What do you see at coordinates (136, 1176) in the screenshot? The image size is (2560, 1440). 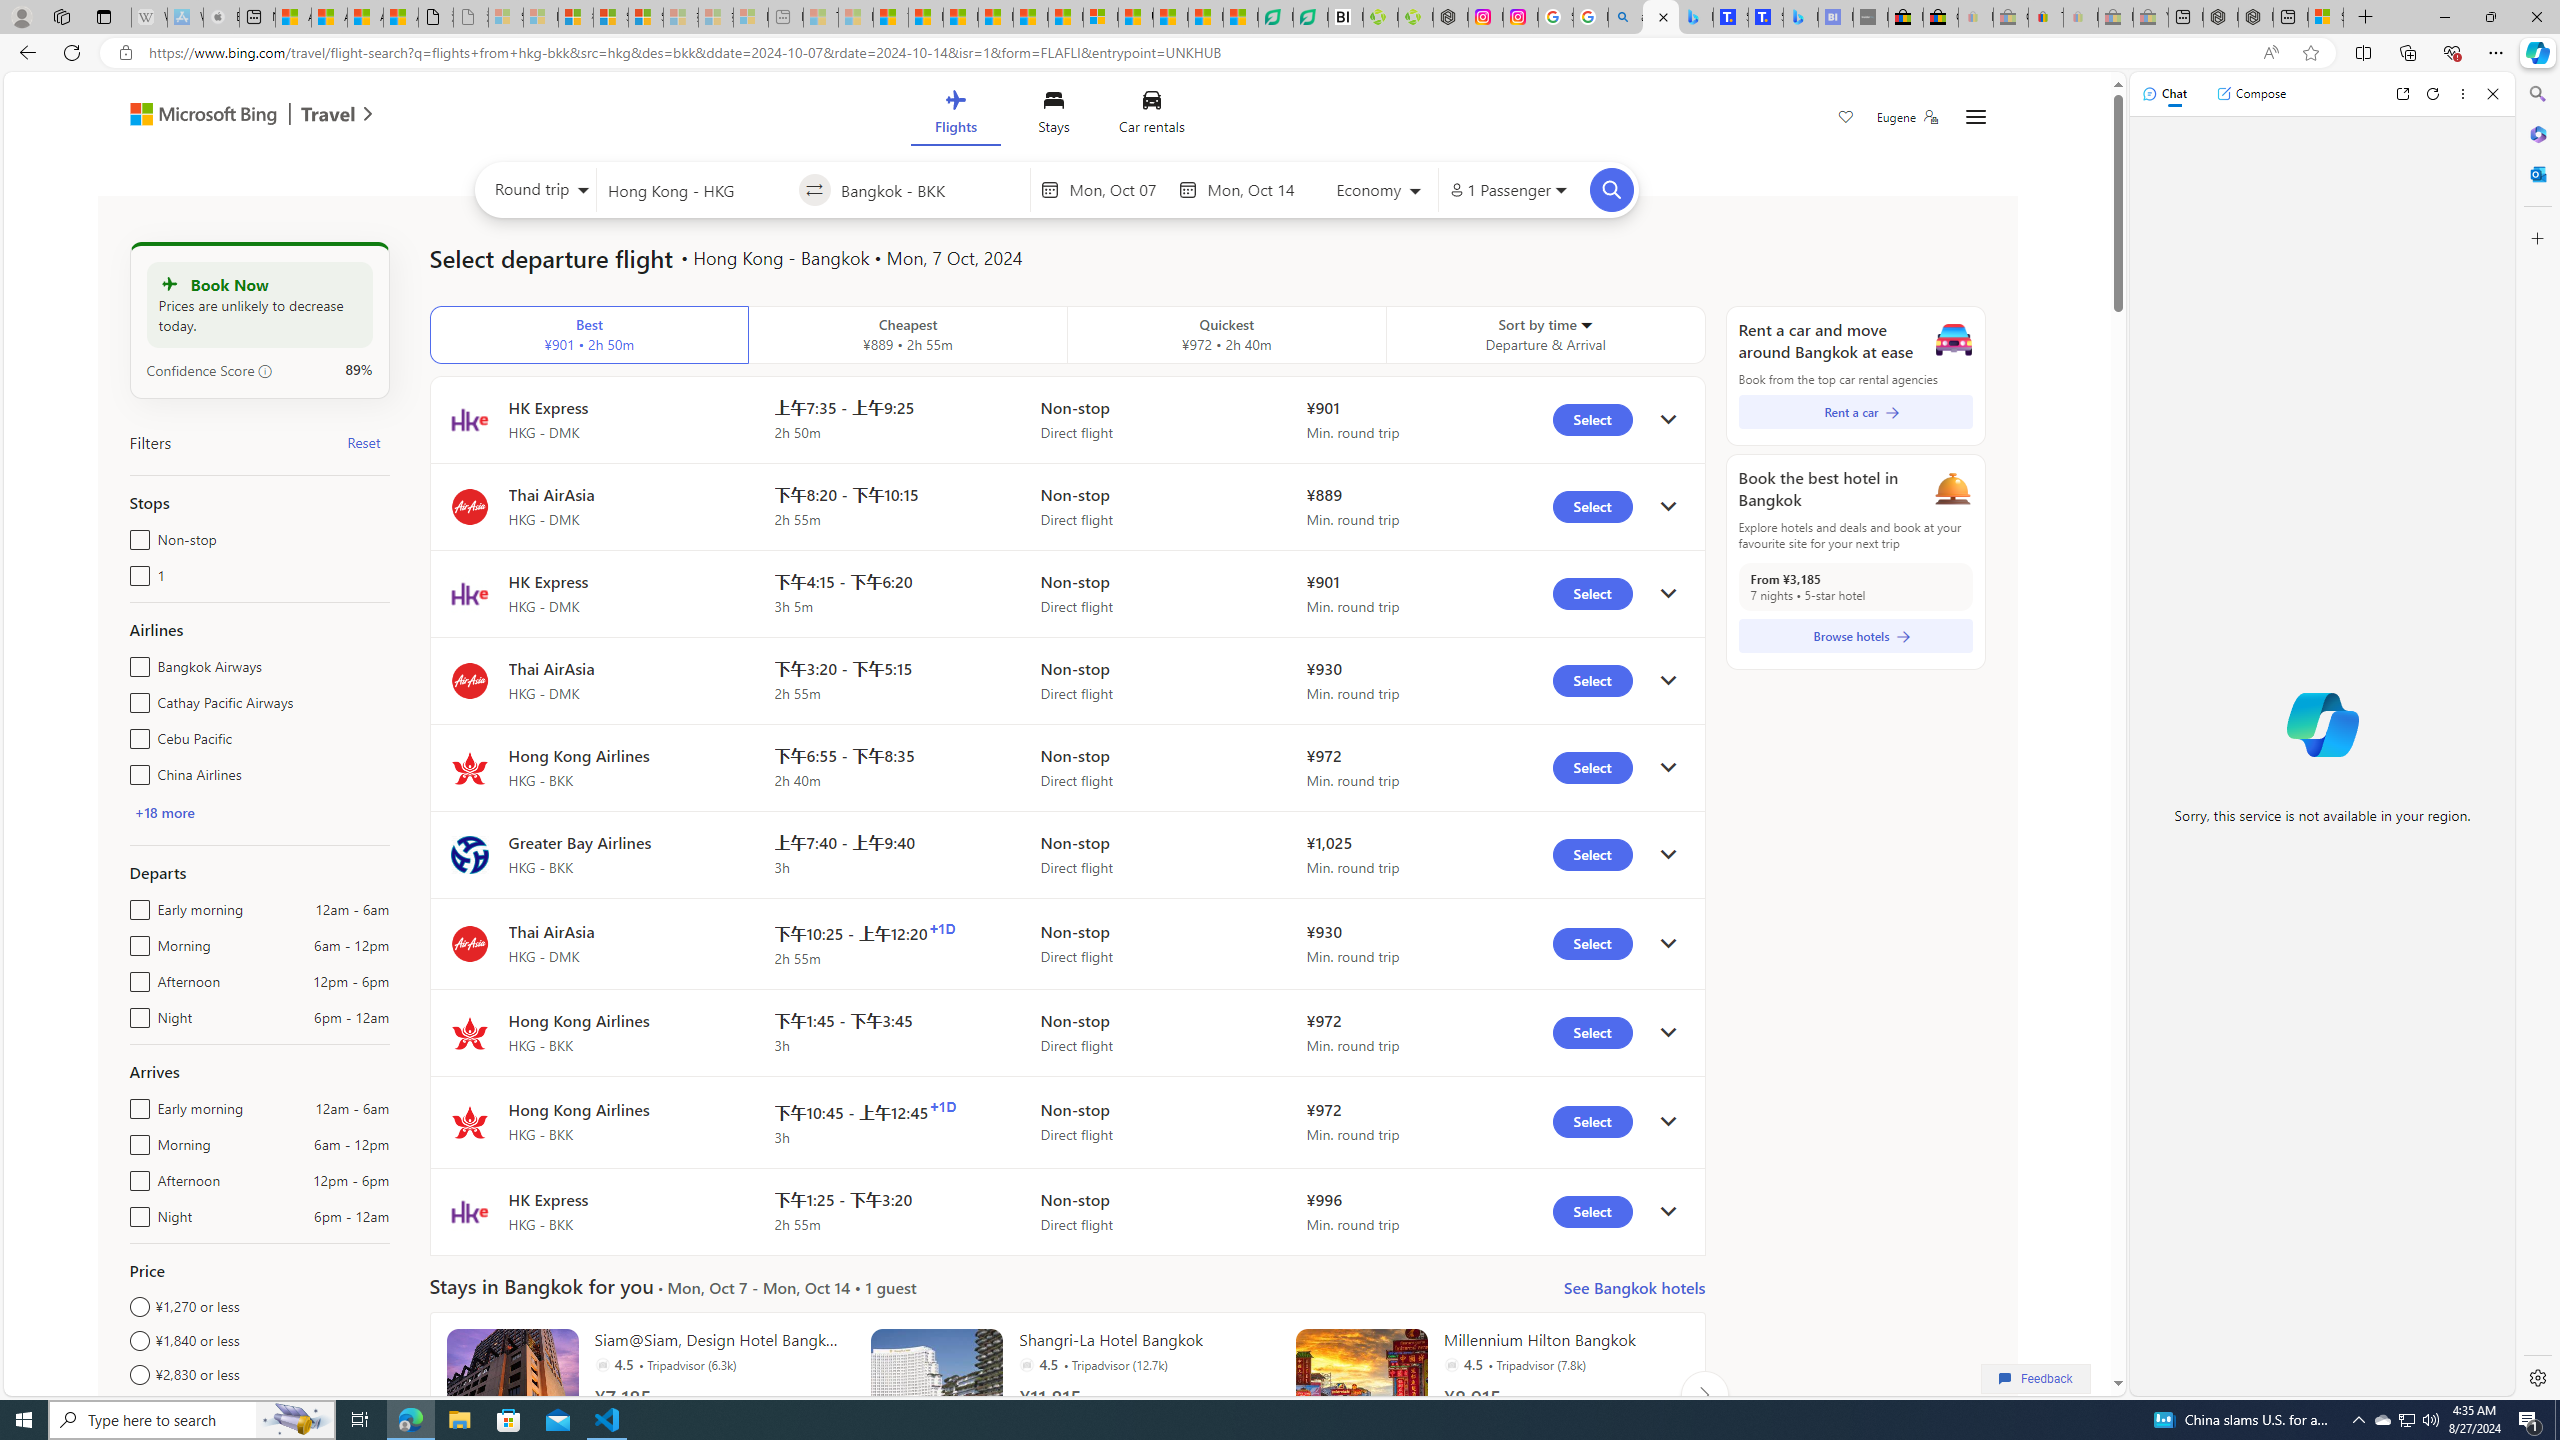 I see `Afternoon12pm - 6pm` at bounding box center [136, 1176].